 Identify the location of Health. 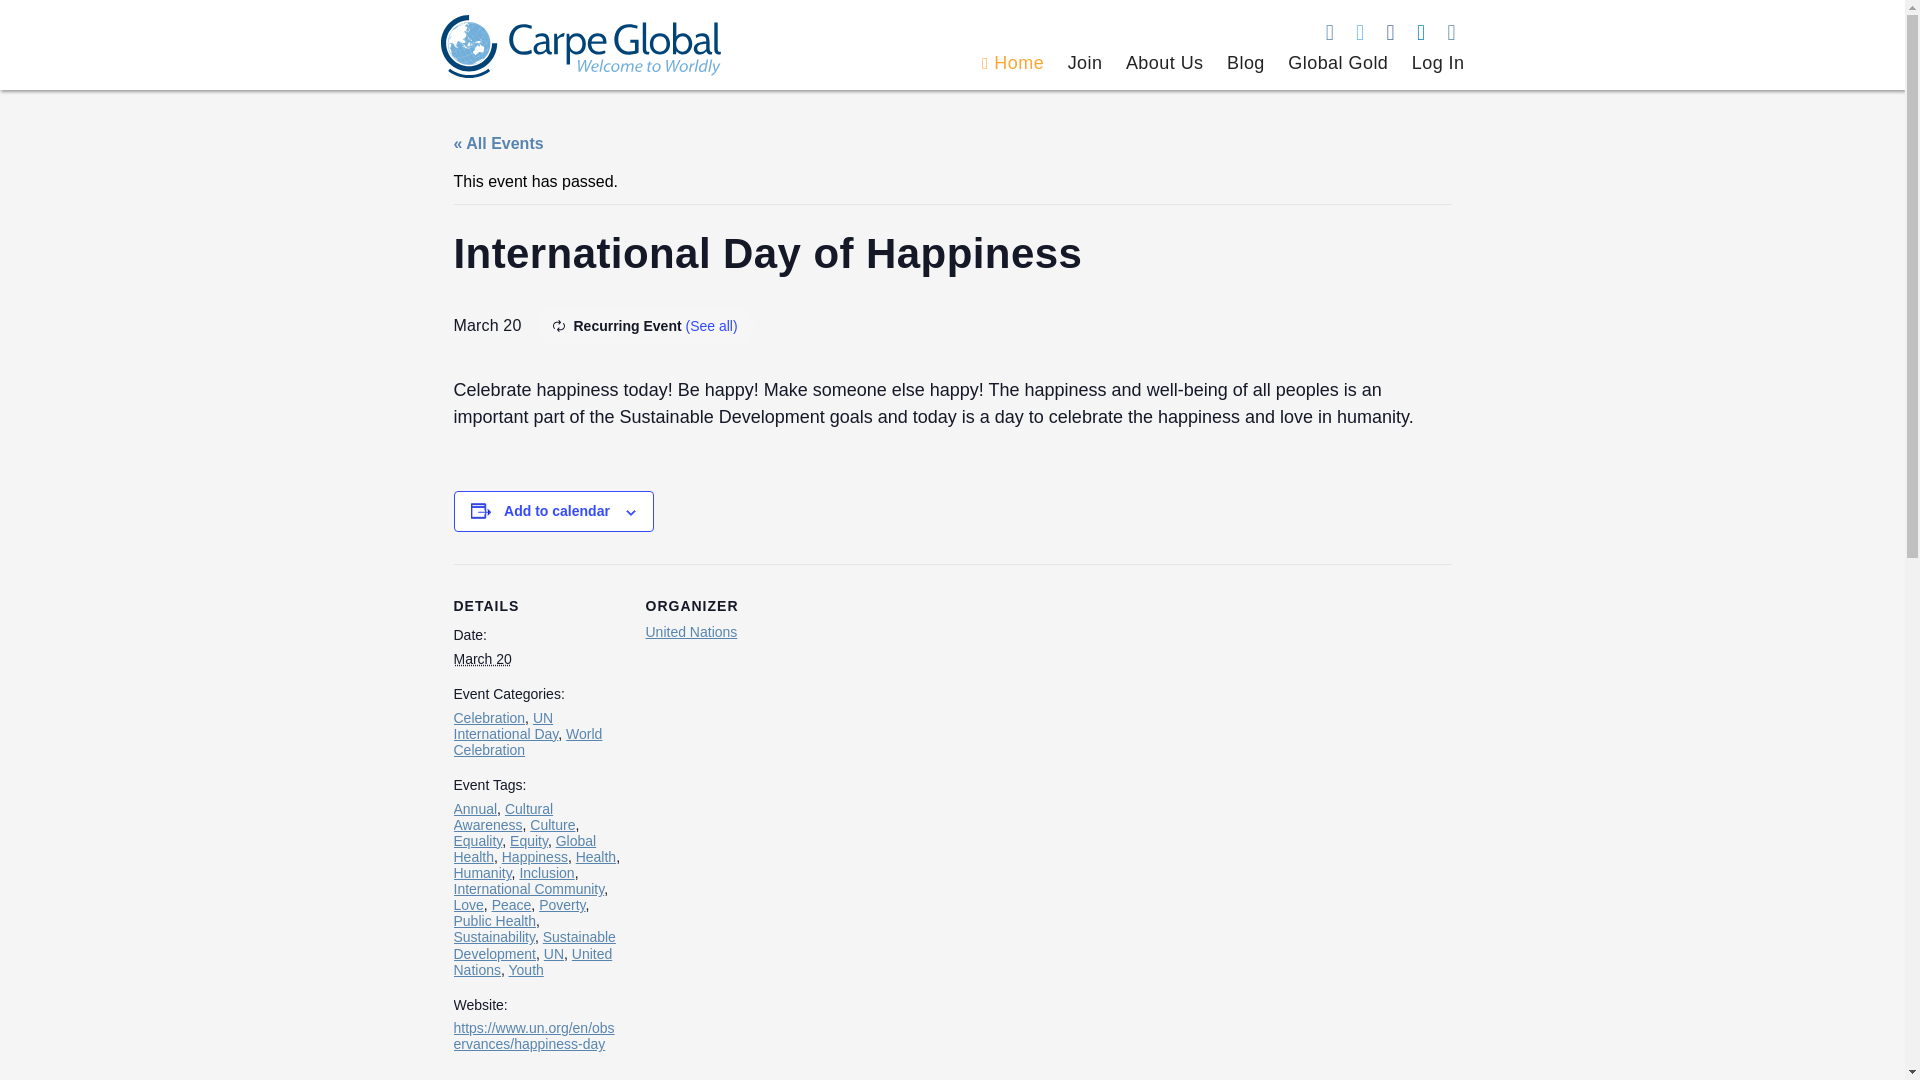
(596, 856).